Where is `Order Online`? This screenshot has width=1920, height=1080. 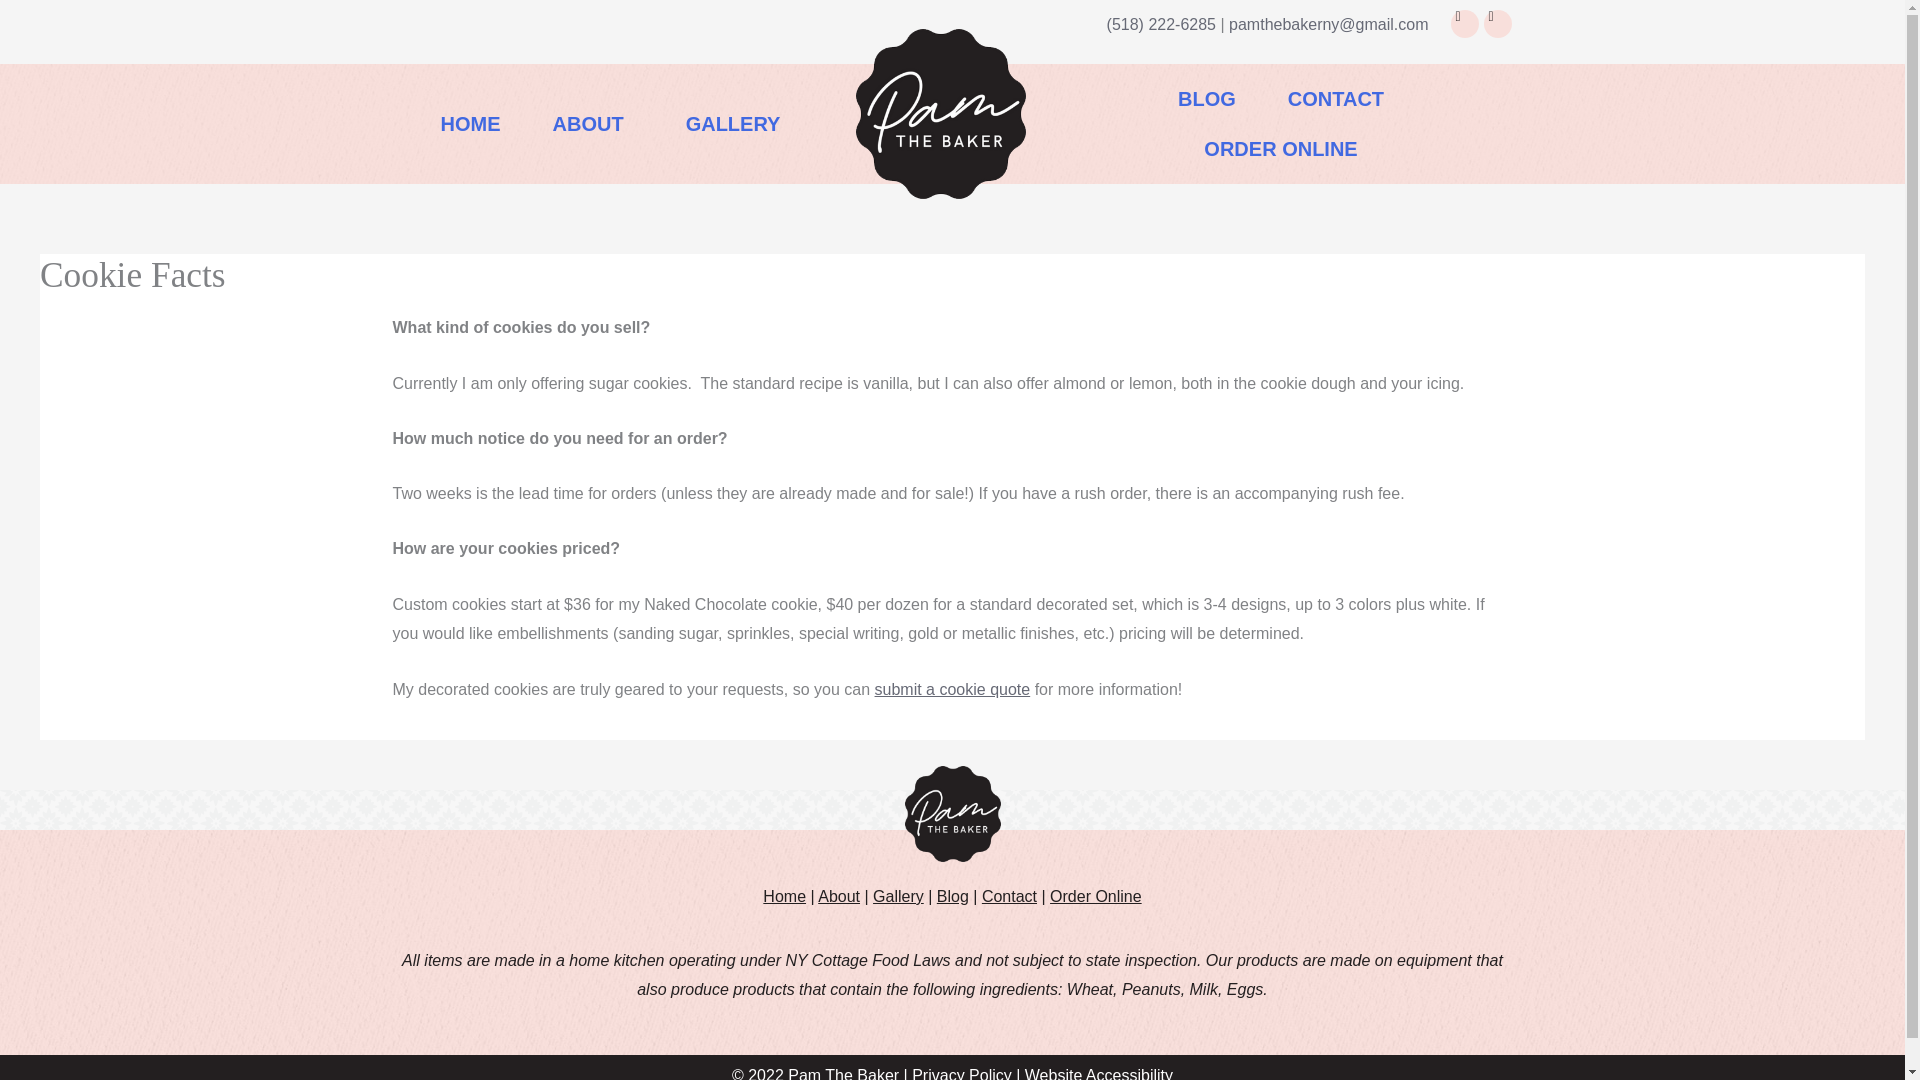 Order Online is located at coordinates (1096, 896).